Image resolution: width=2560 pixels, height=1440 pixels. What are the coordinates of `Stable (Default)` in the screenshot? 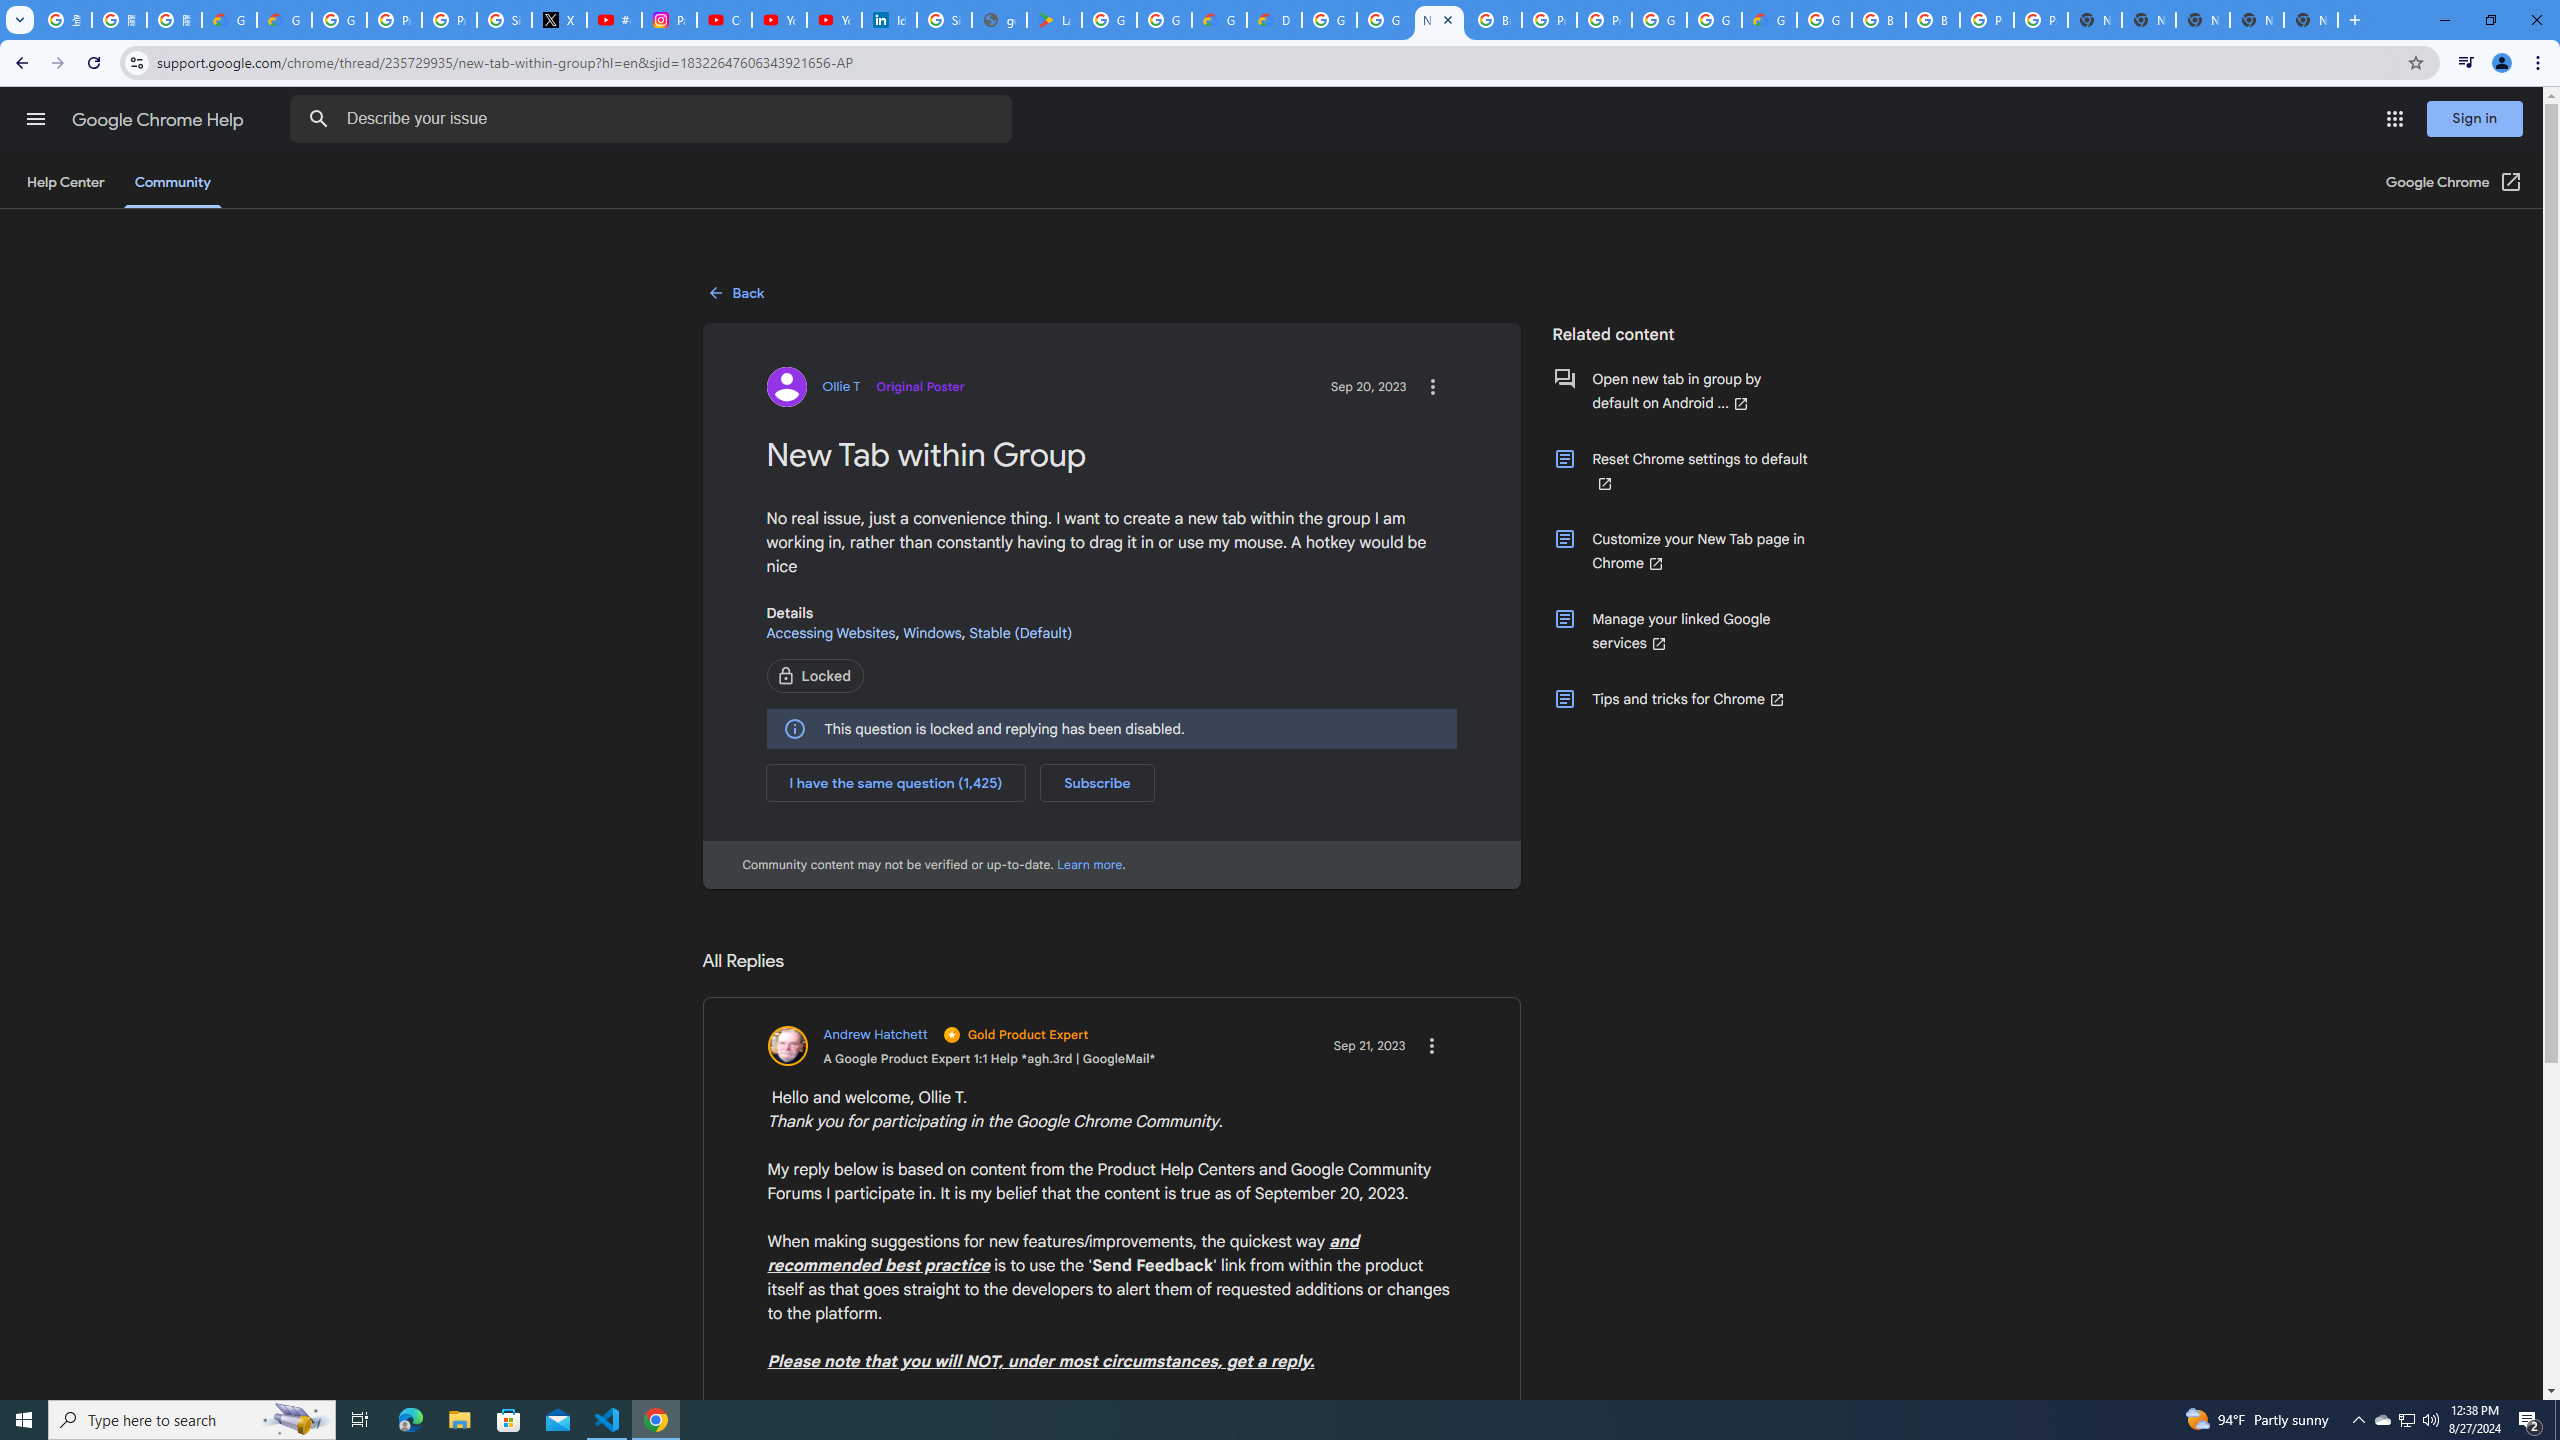 It's located at (1021, 632).